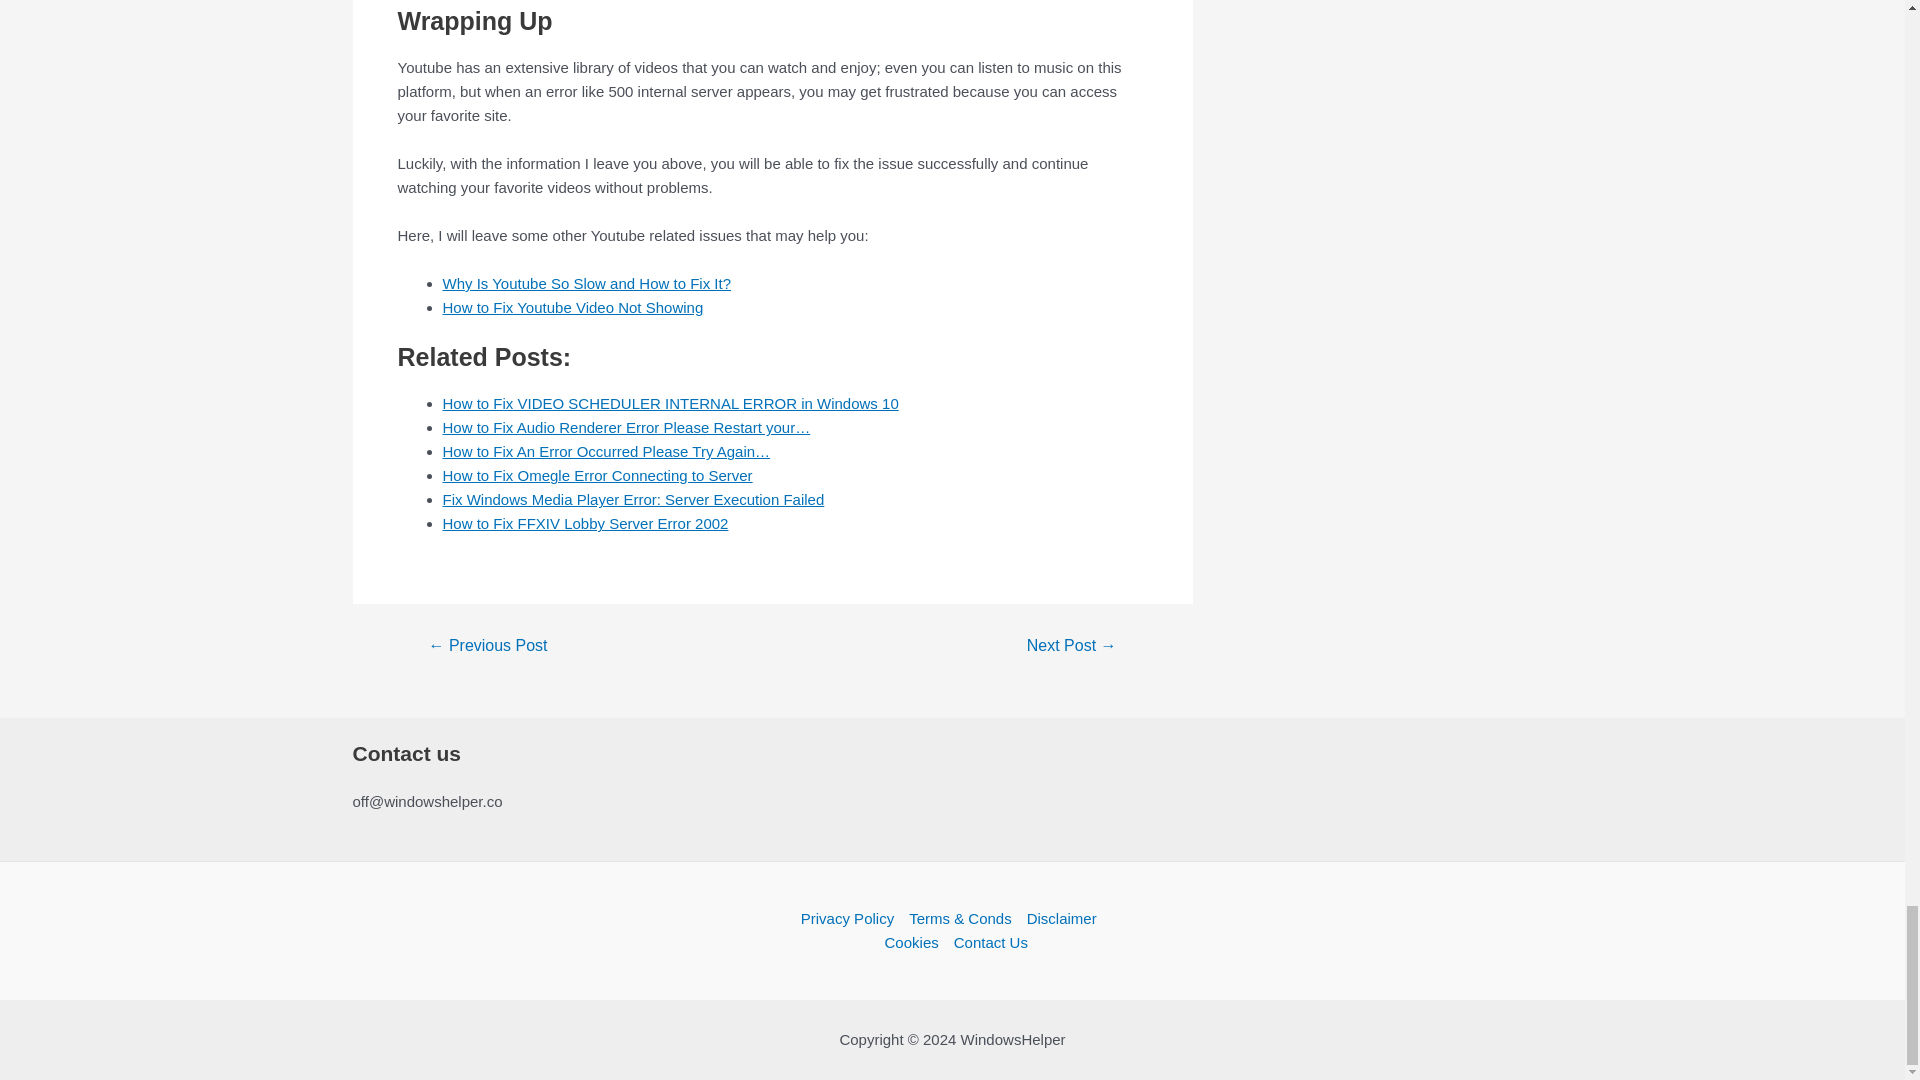 Image resolution: width=1920 pixels, height=1080 pixels. I want to click on Why Is Youtube So Slow and How to Fix It?, so click(586, 283).